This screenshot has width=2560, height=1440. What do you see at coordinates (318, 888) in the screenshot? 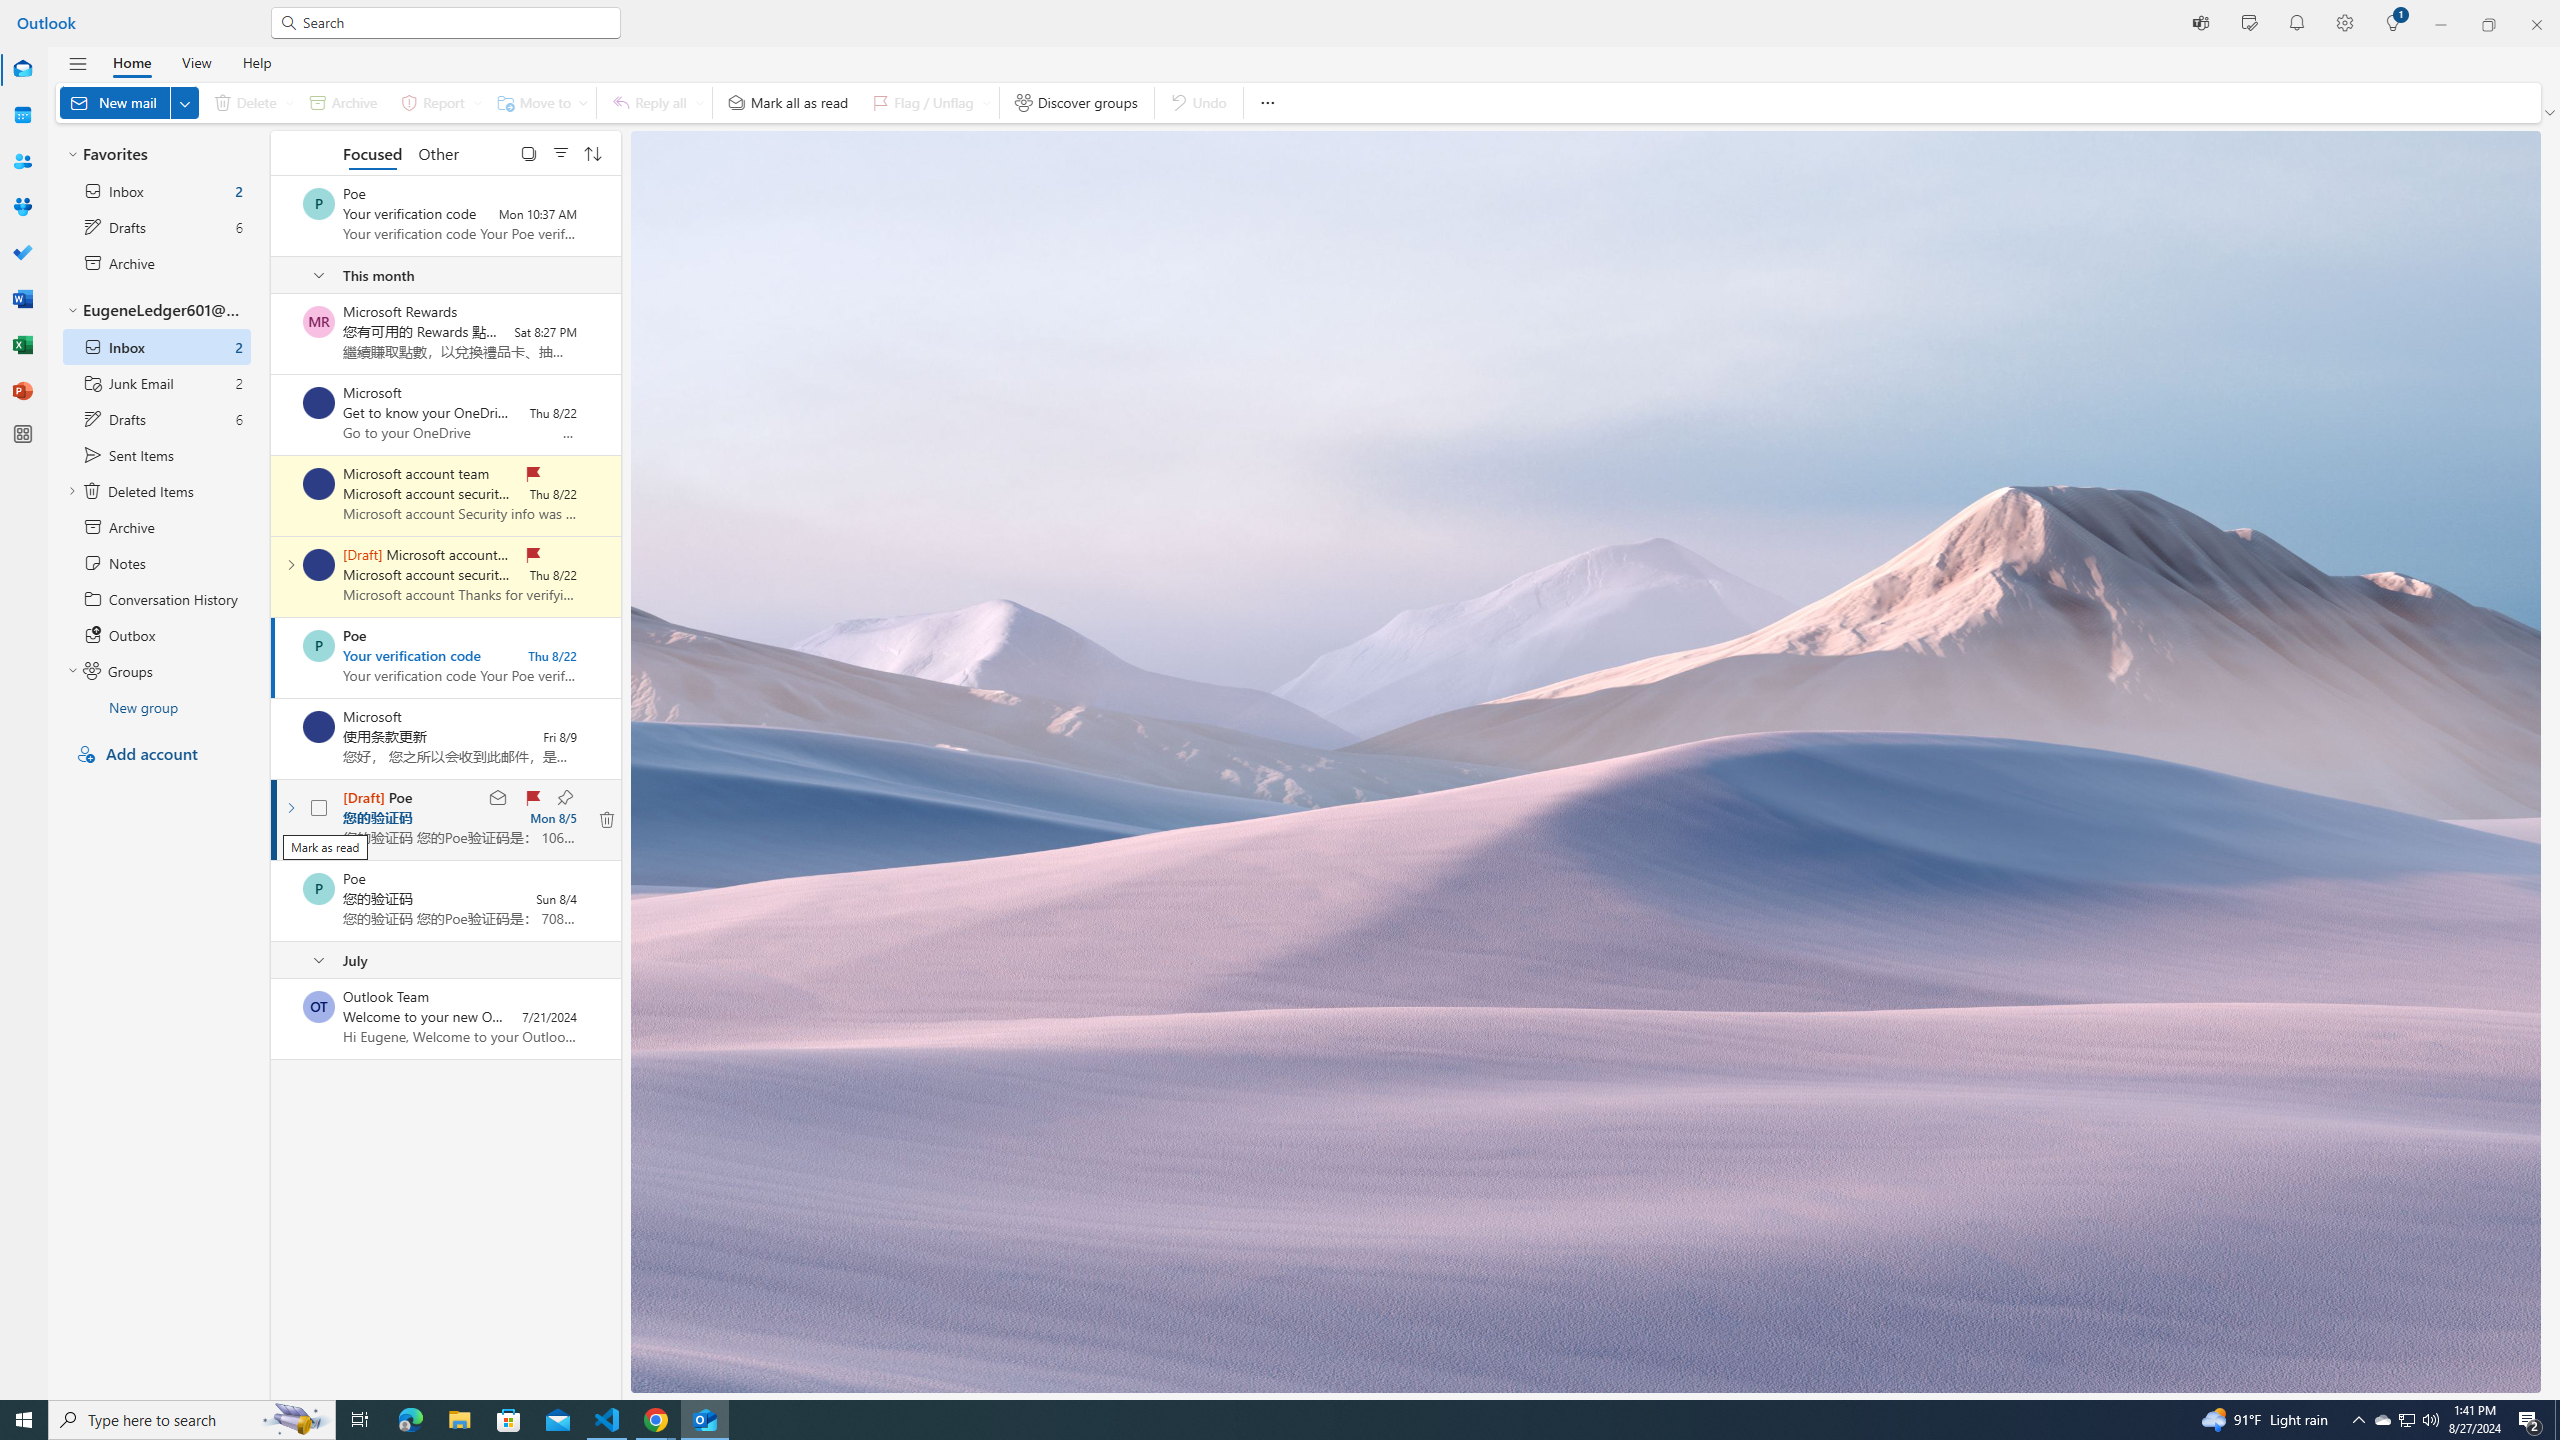
I see `Poe` at bounding box center [318, 888].